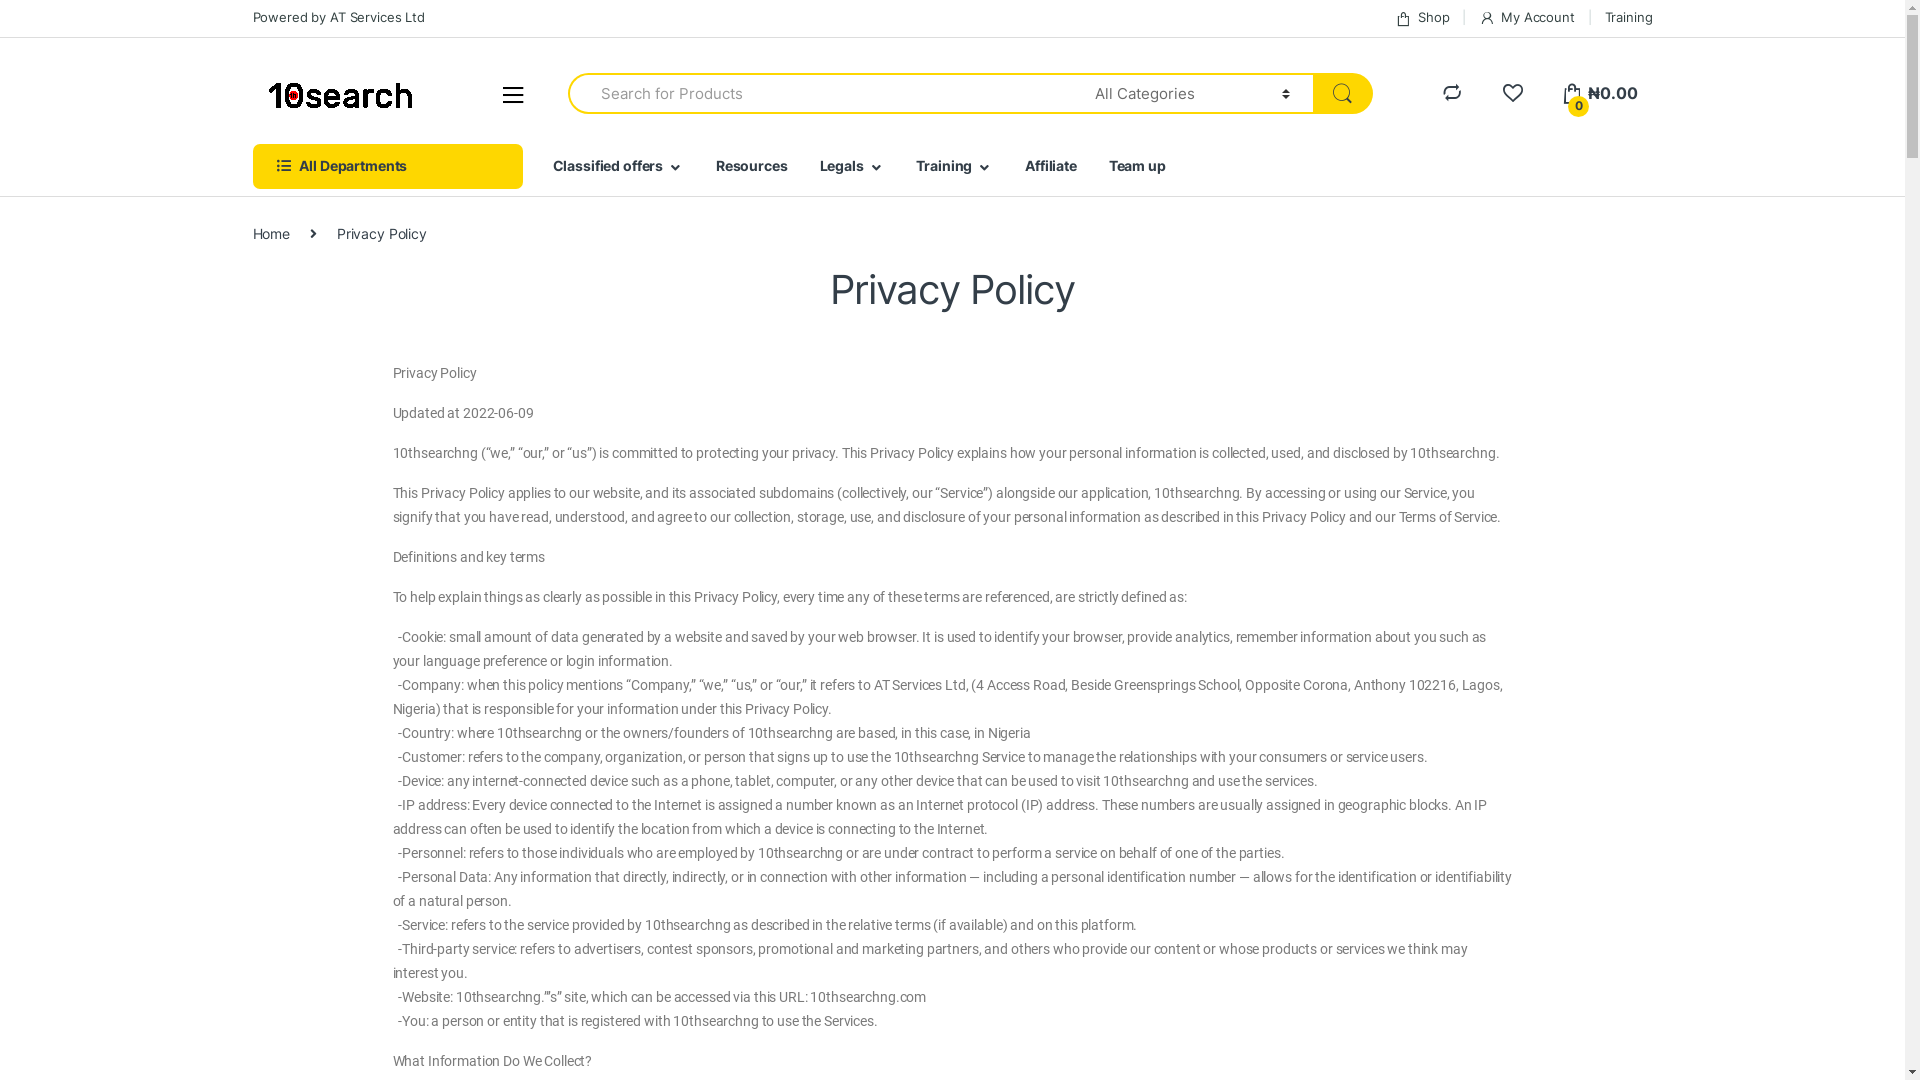 The width and height of the screenshot is (1920, 1080). I want to click on Home, so click(270, 234).